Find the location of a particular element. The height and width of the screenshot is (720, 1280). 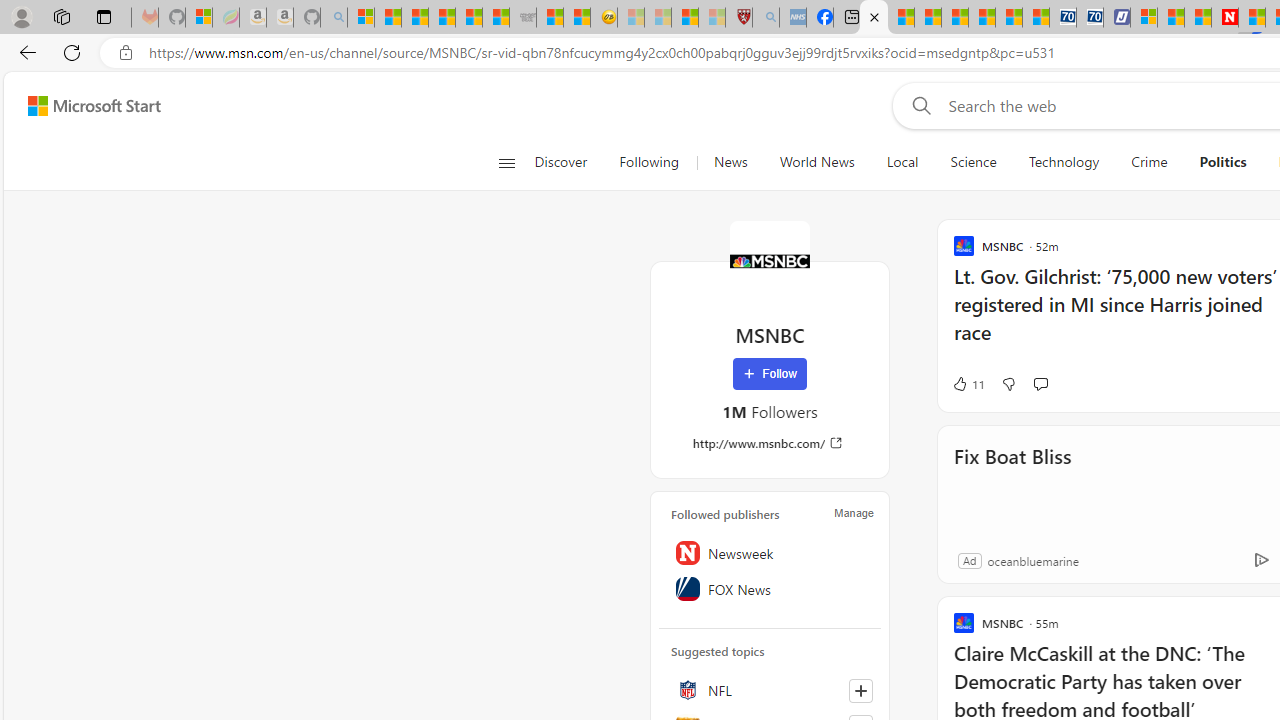

Start the conversation is located at coordinates (1040, 383).